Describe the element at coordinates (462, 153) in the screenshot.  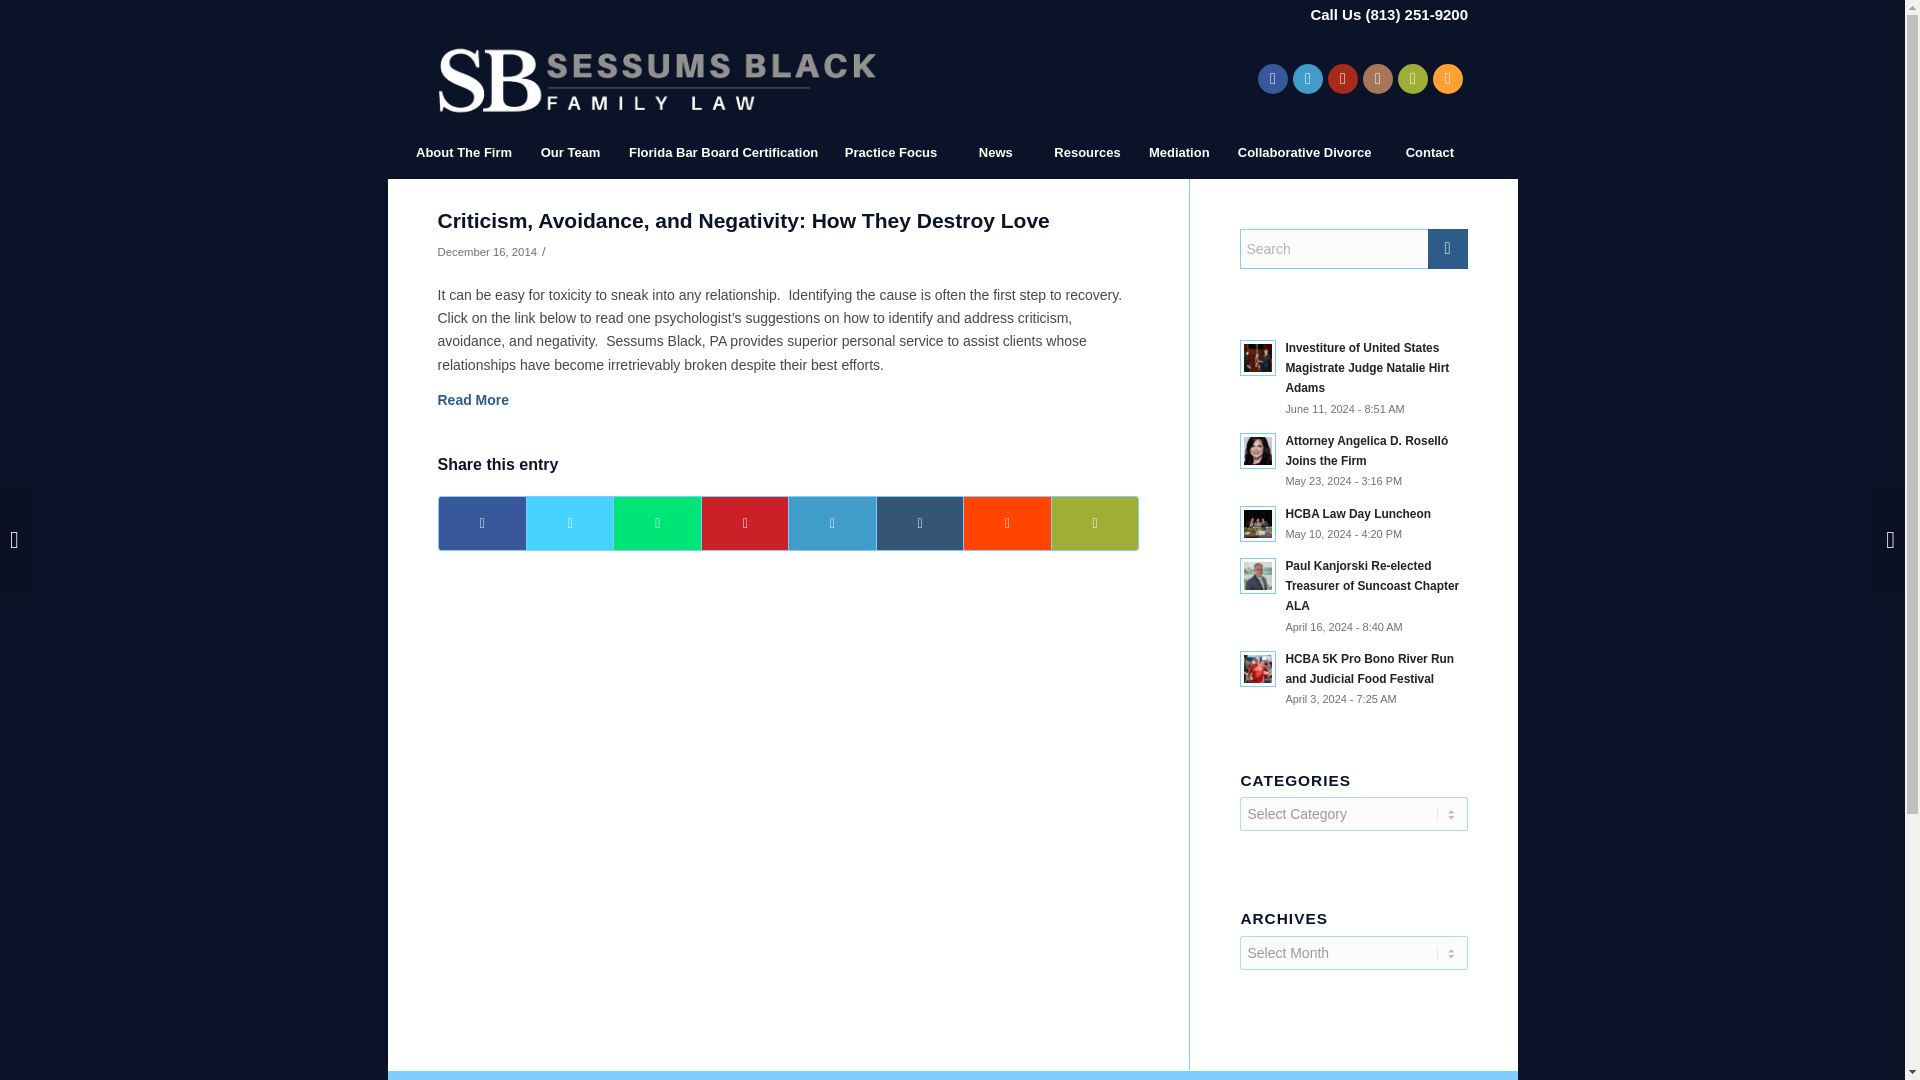
I see `About The Firm` at that location.